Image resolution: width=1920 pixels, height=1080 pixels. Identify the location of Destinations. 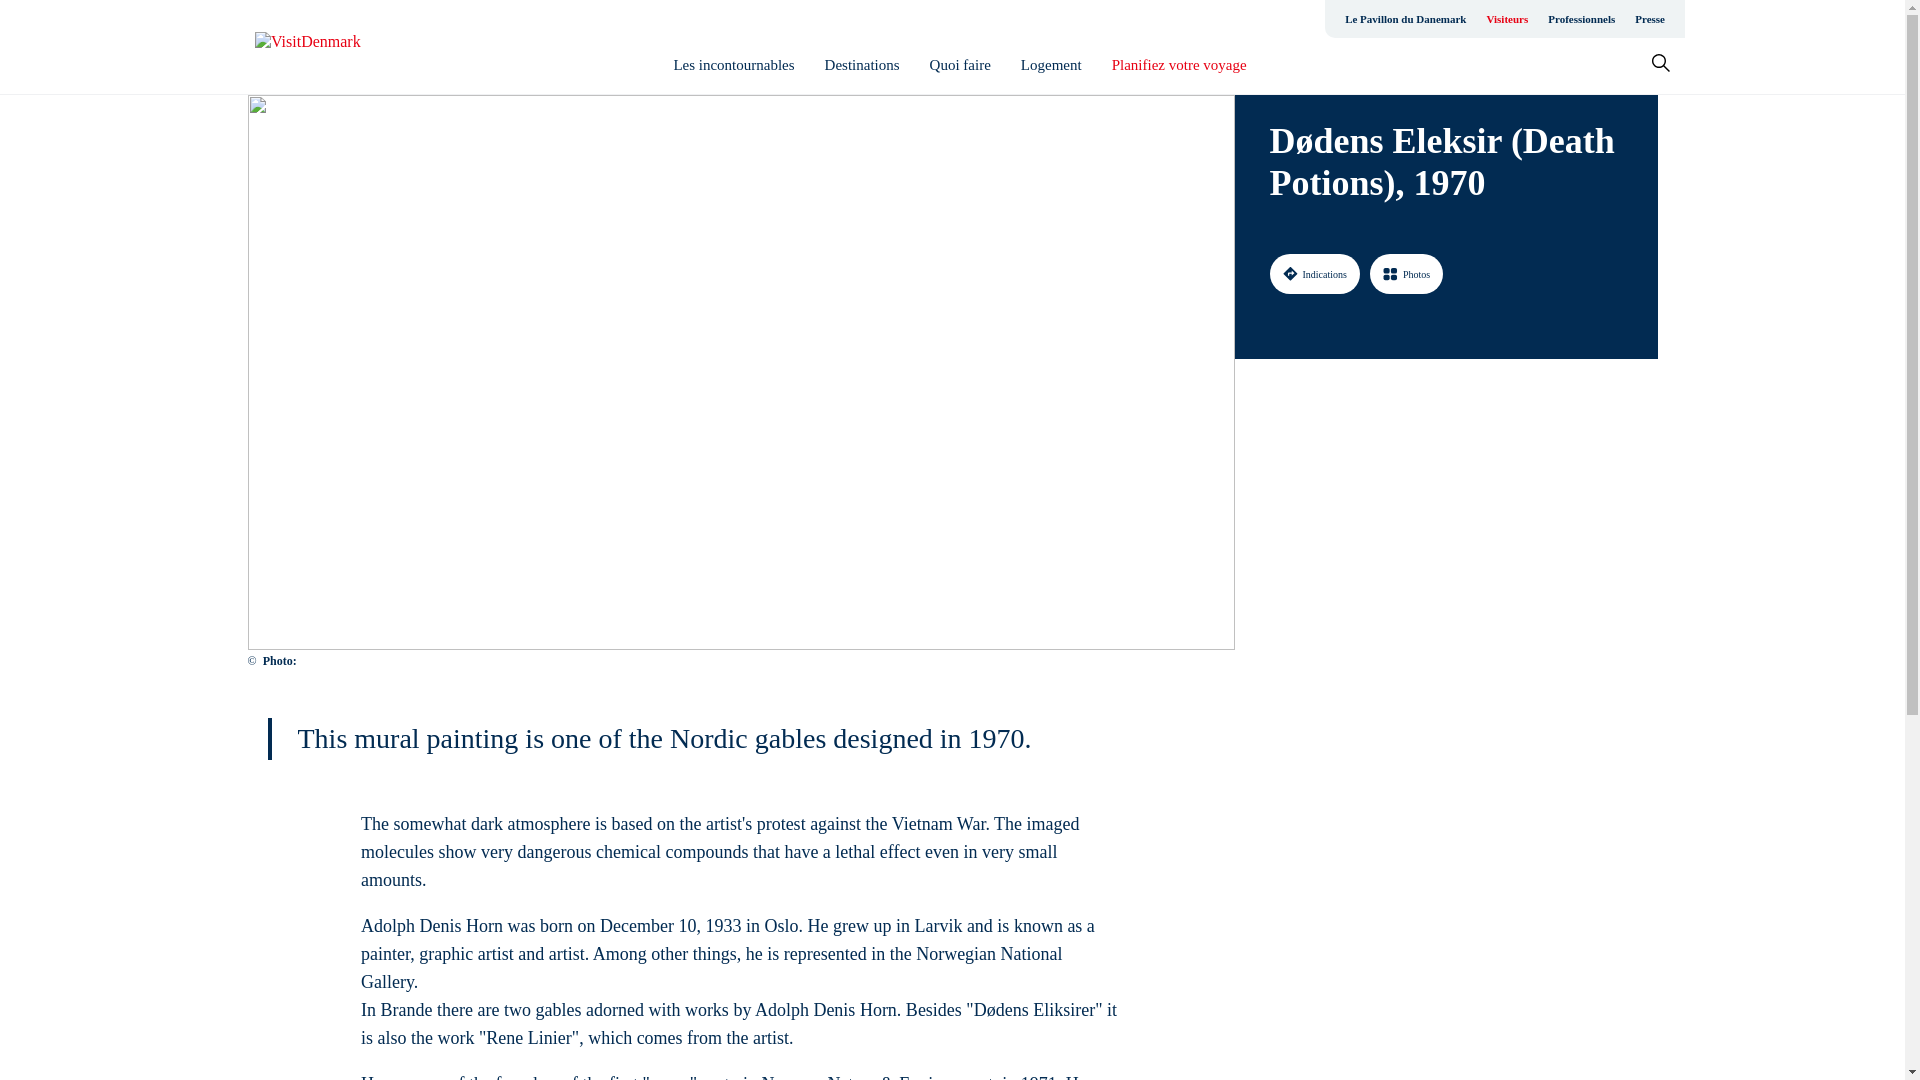
(862, 65).